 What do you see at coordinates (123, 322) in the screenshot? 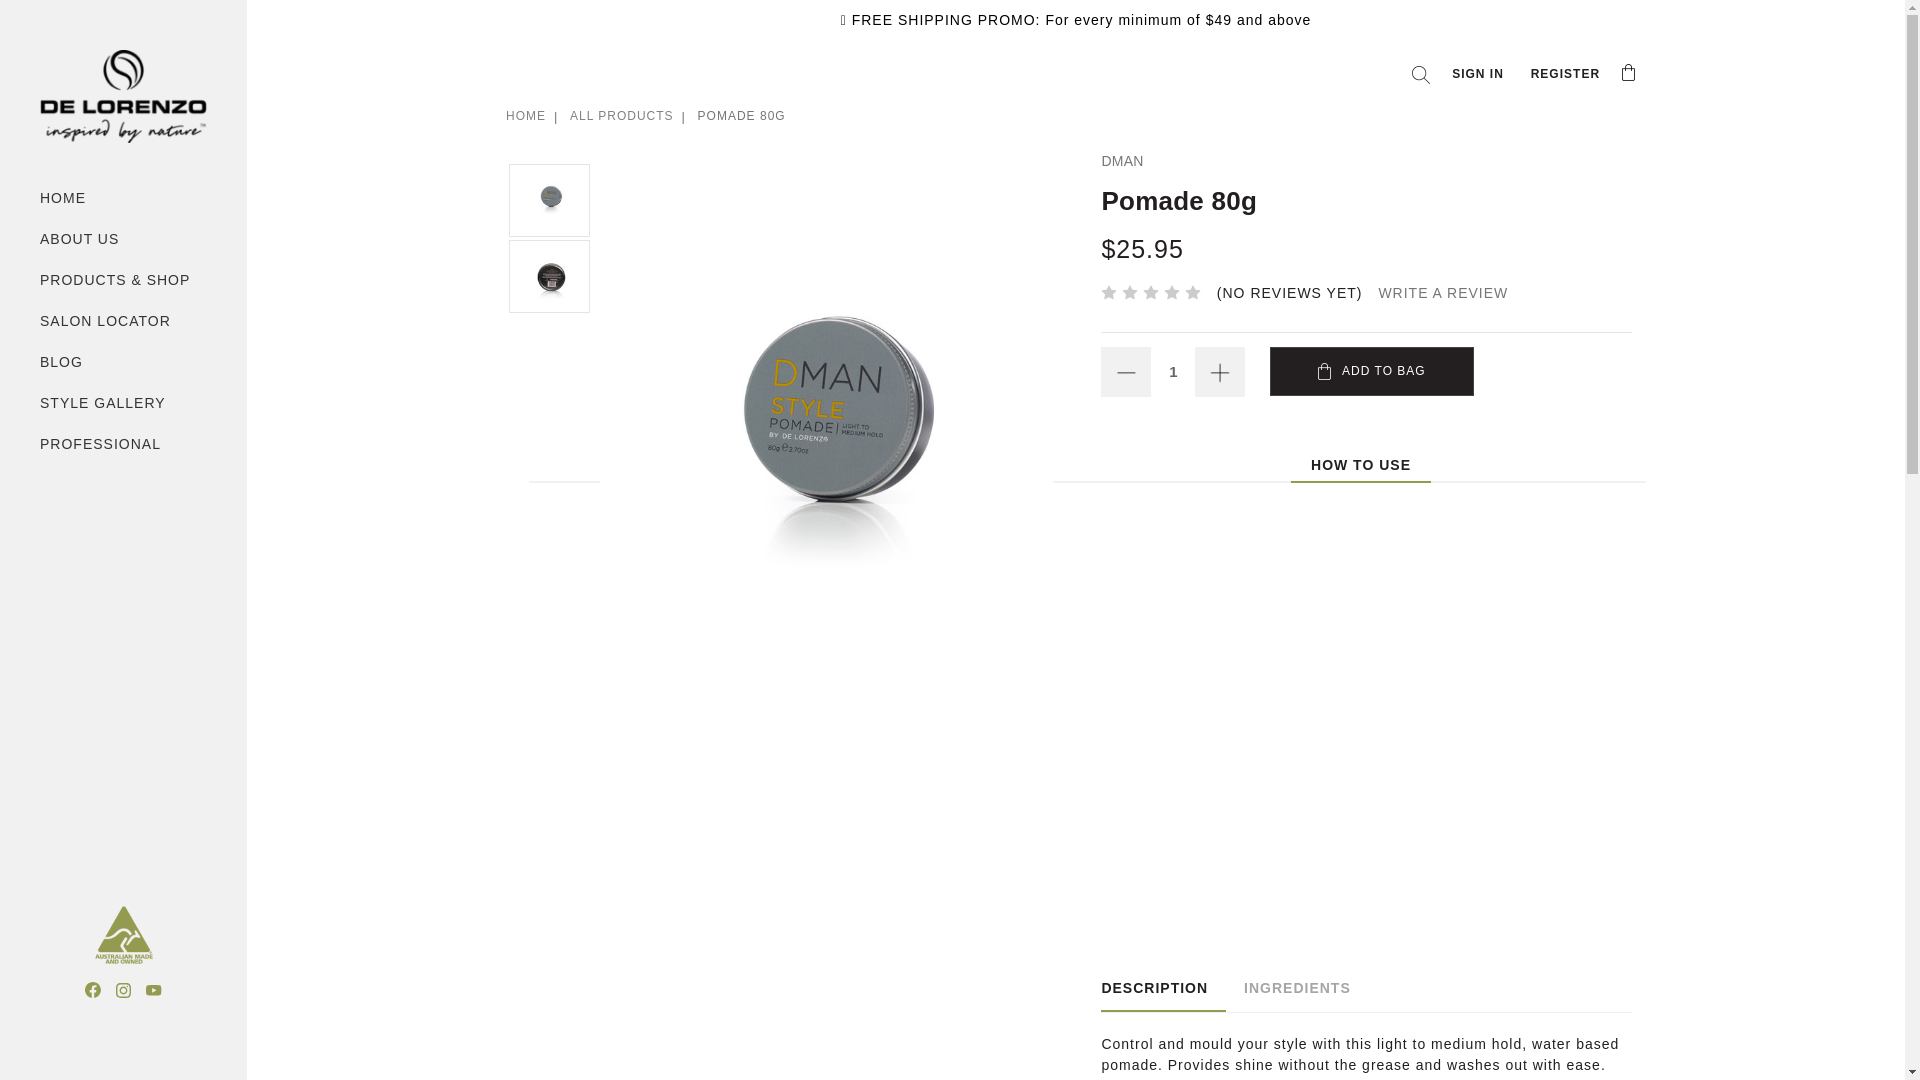
I see `SALON LOCATOR` at bounding box center [123, 322].